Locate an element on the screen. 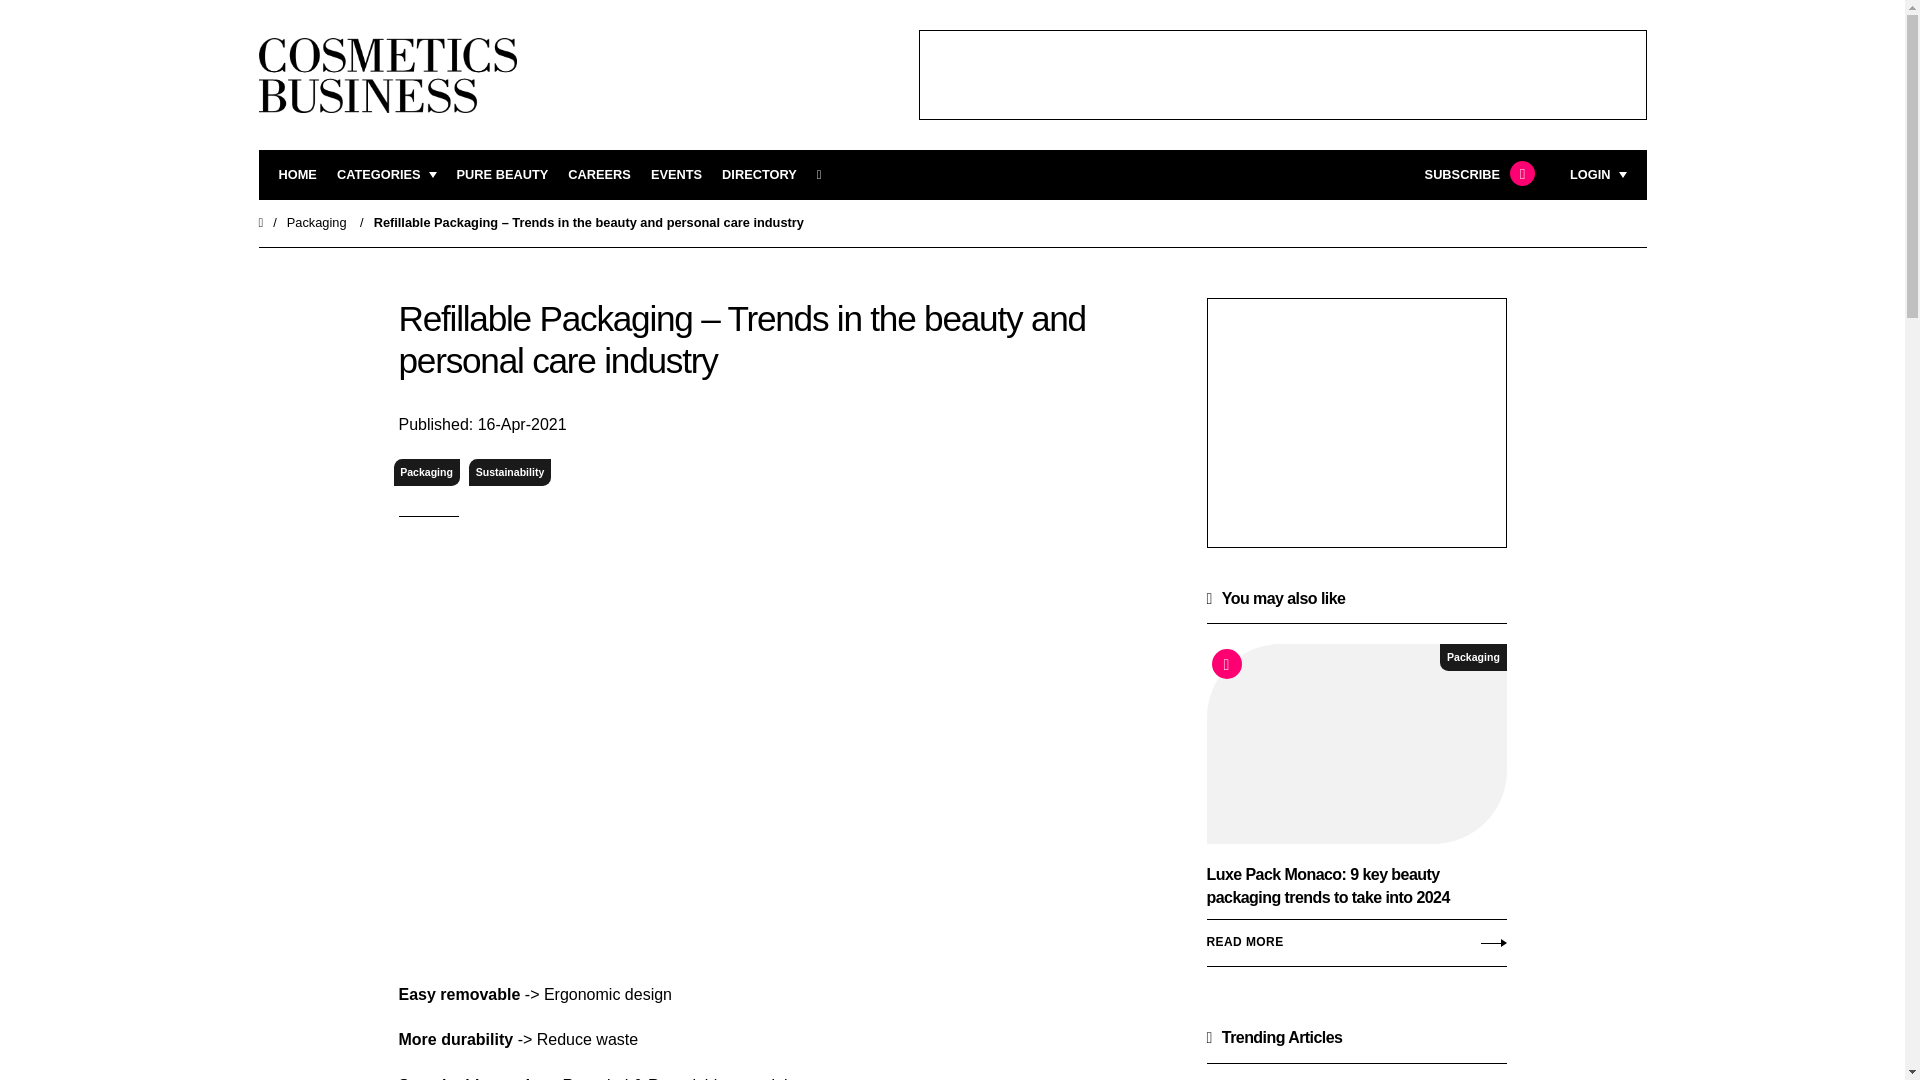  DIRECTORY is located at coordinates (758, 175).